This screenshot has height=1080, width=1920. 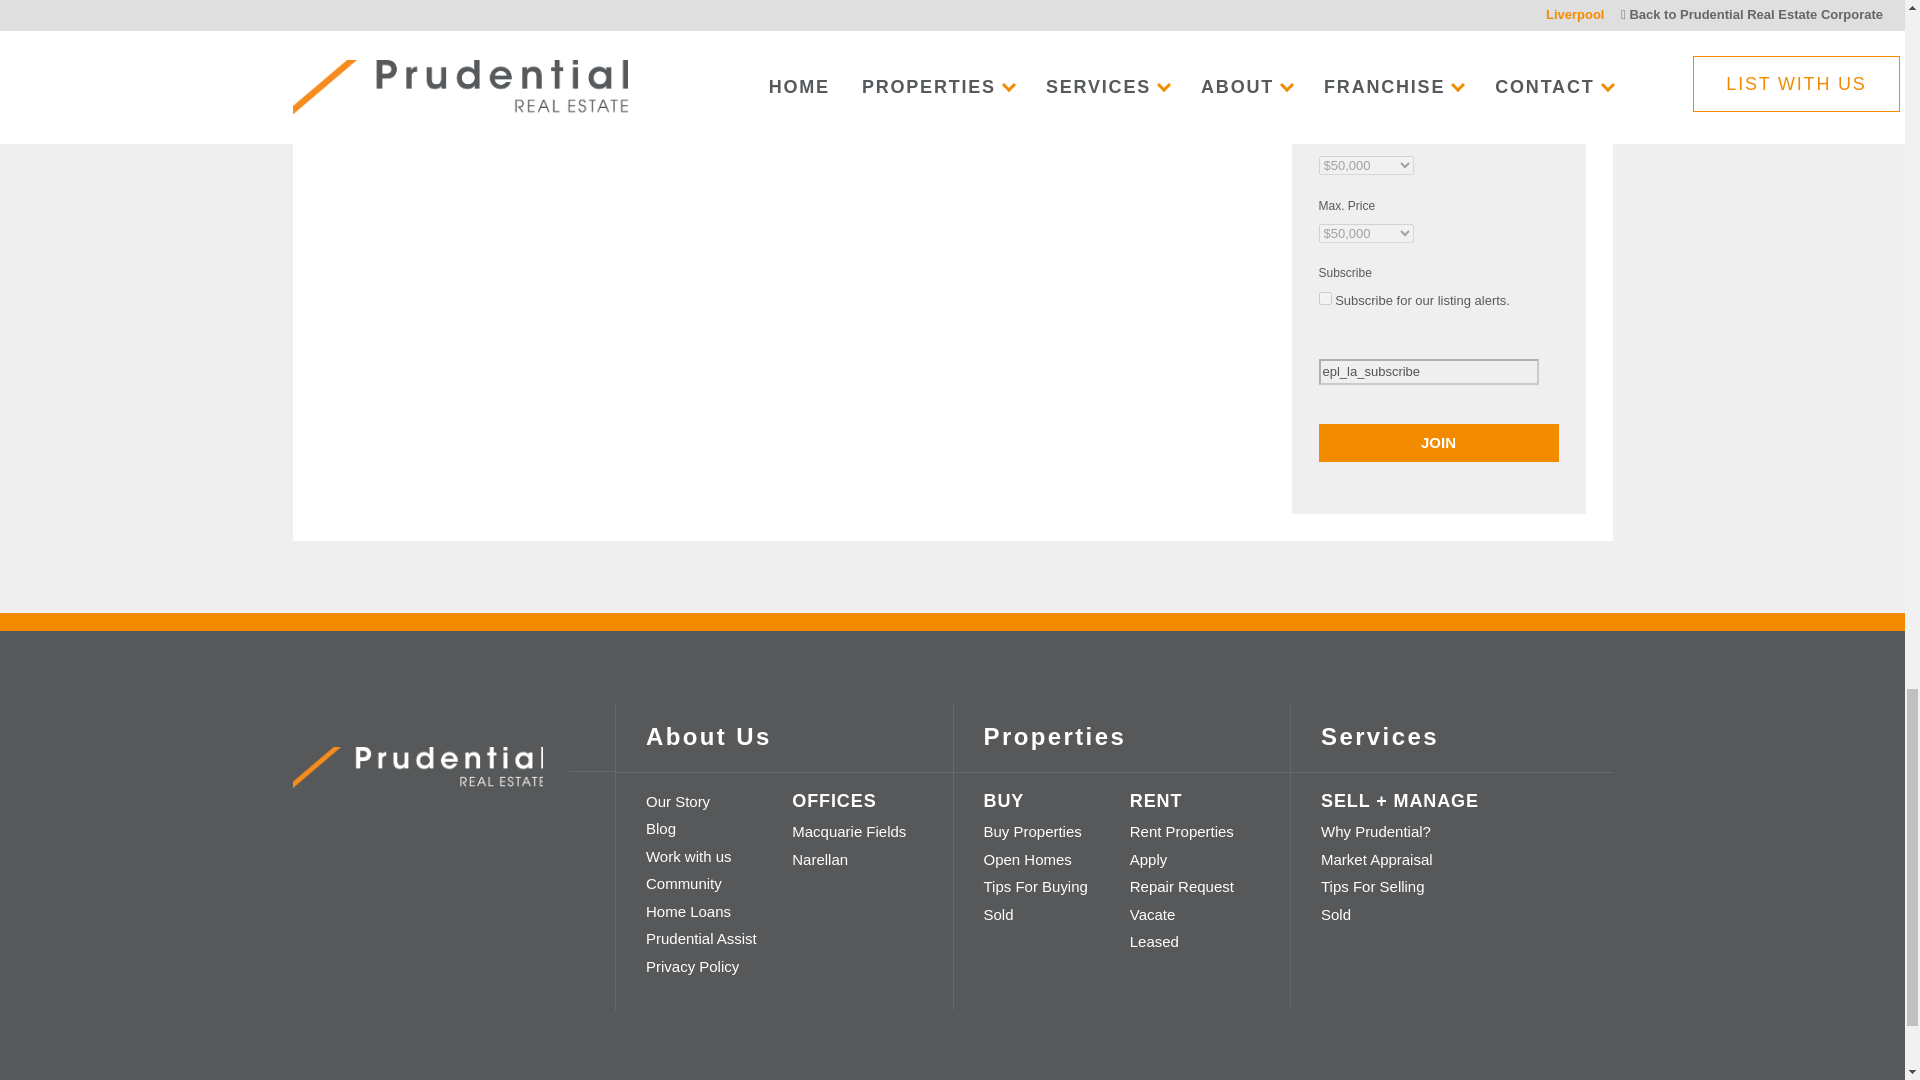 I want to click on 1, so click(x=1324, y=298).